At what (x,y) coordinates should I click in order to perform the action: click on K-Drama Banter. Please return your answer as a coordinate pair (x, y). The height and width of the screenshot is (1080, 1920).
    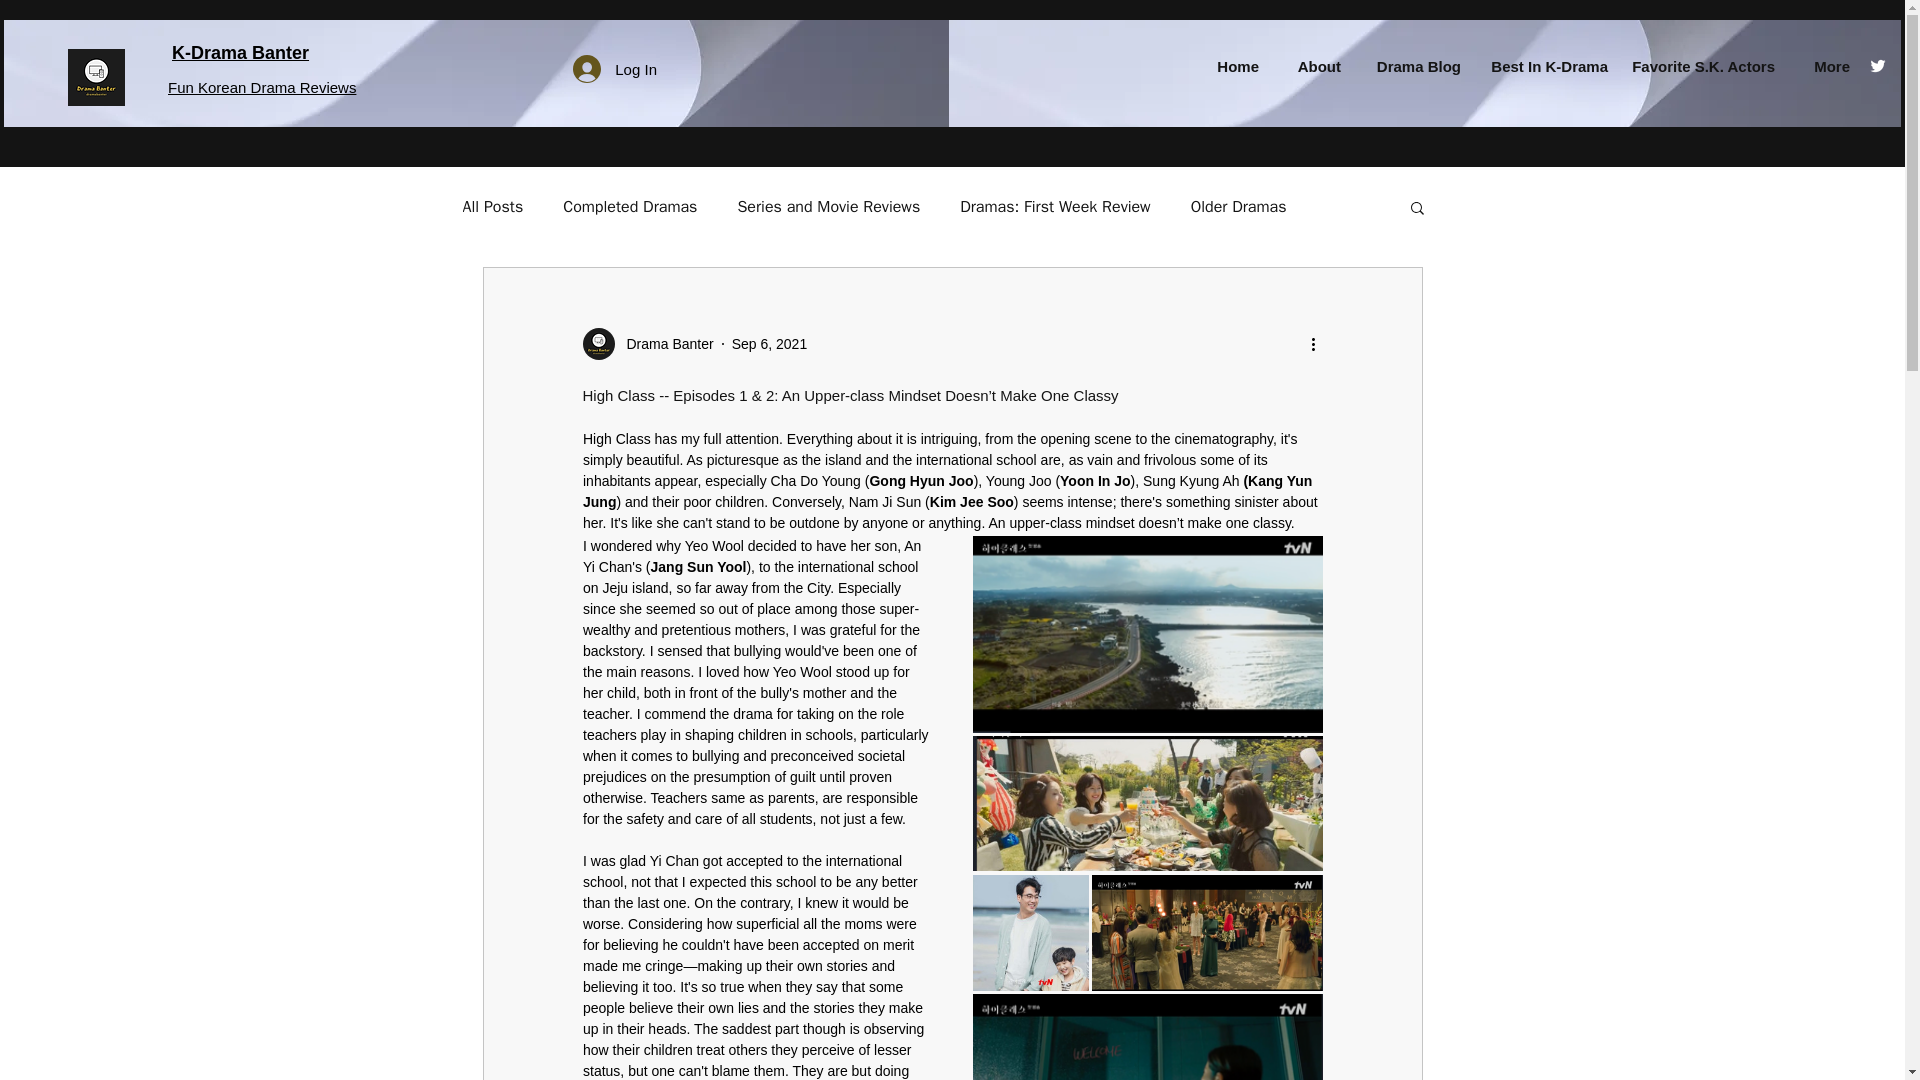
    Looking at the image, I should click on (240, 52).